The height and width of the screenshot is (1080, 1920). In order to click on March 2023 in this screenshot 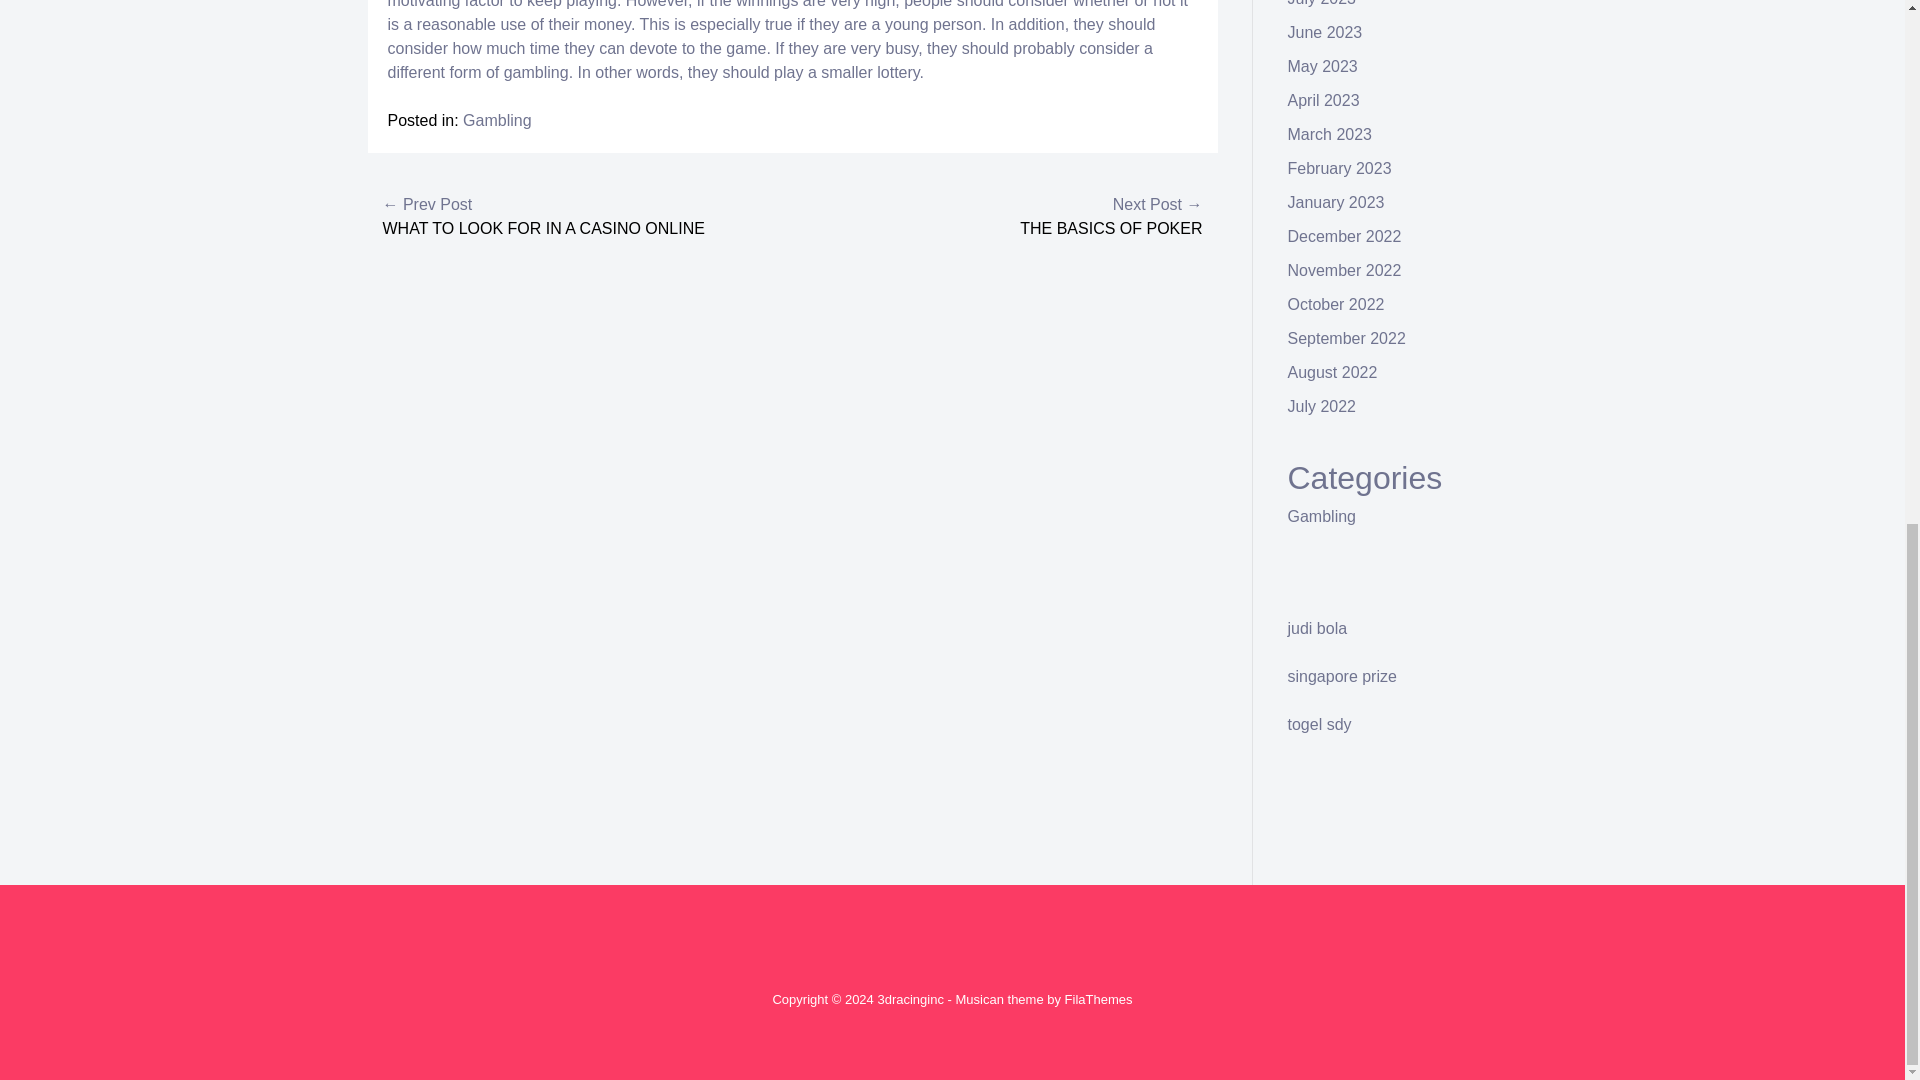, I will do `click(1330, 134)`.